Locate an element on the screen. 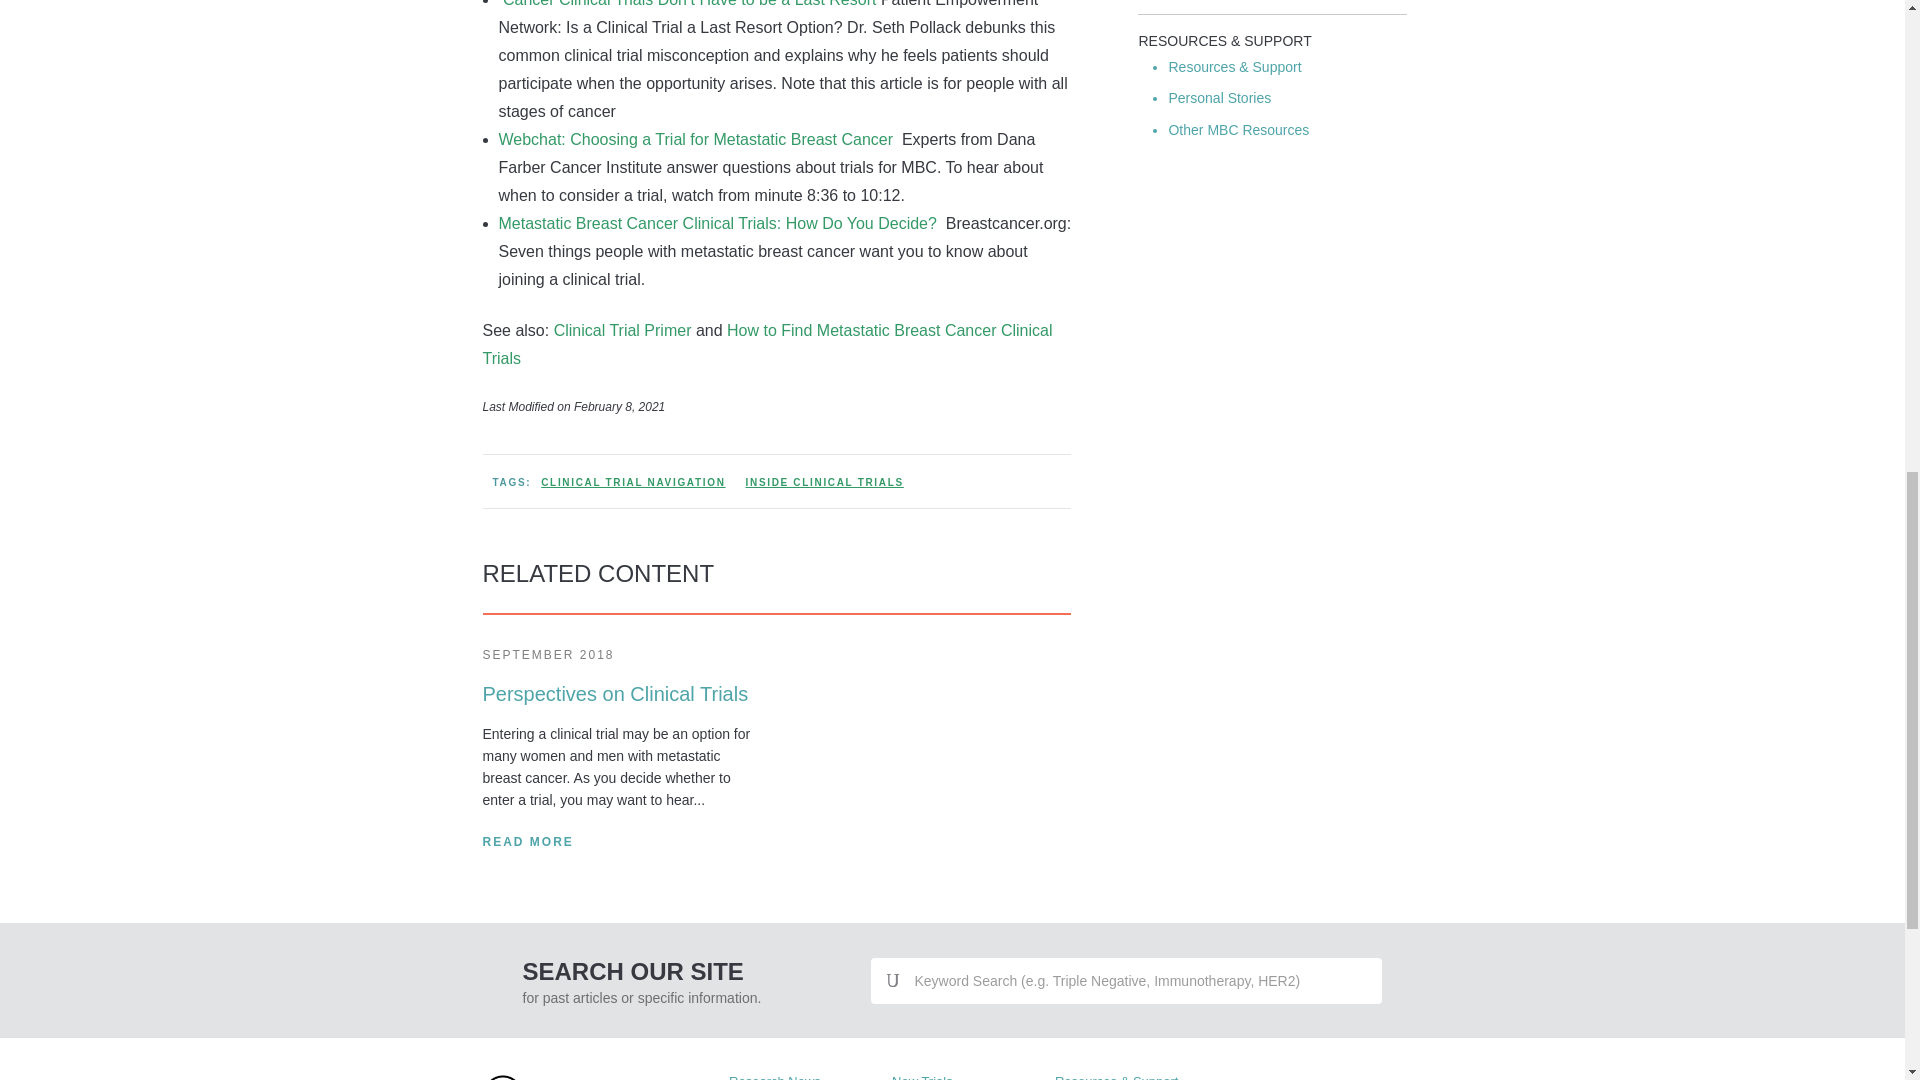 The height and width of the screenshot is (1080, 1920). Metastatic Breast Cancer Clinical Trials: How Do You Decide? is located at coordinates (718, 223).